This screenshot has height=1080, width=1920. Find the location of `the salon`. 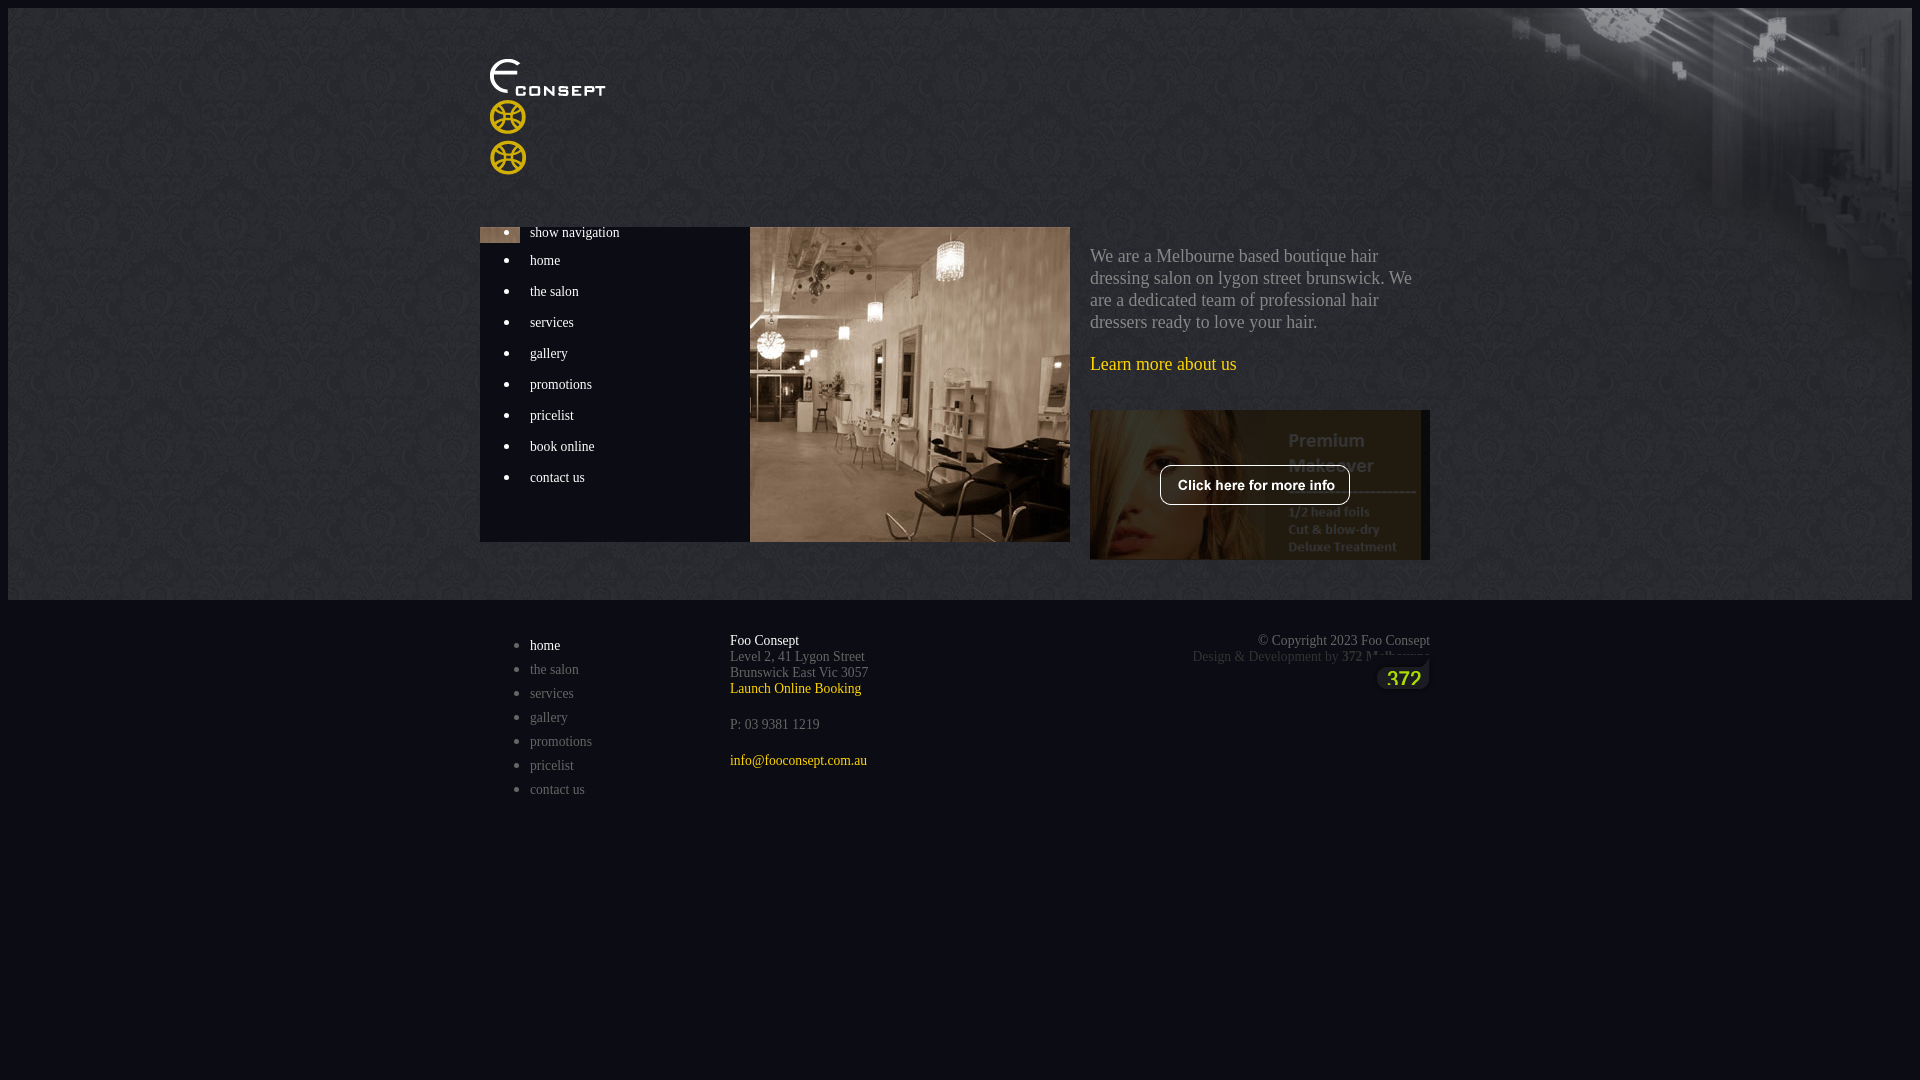

the salon is located at coordinates (635, 292).